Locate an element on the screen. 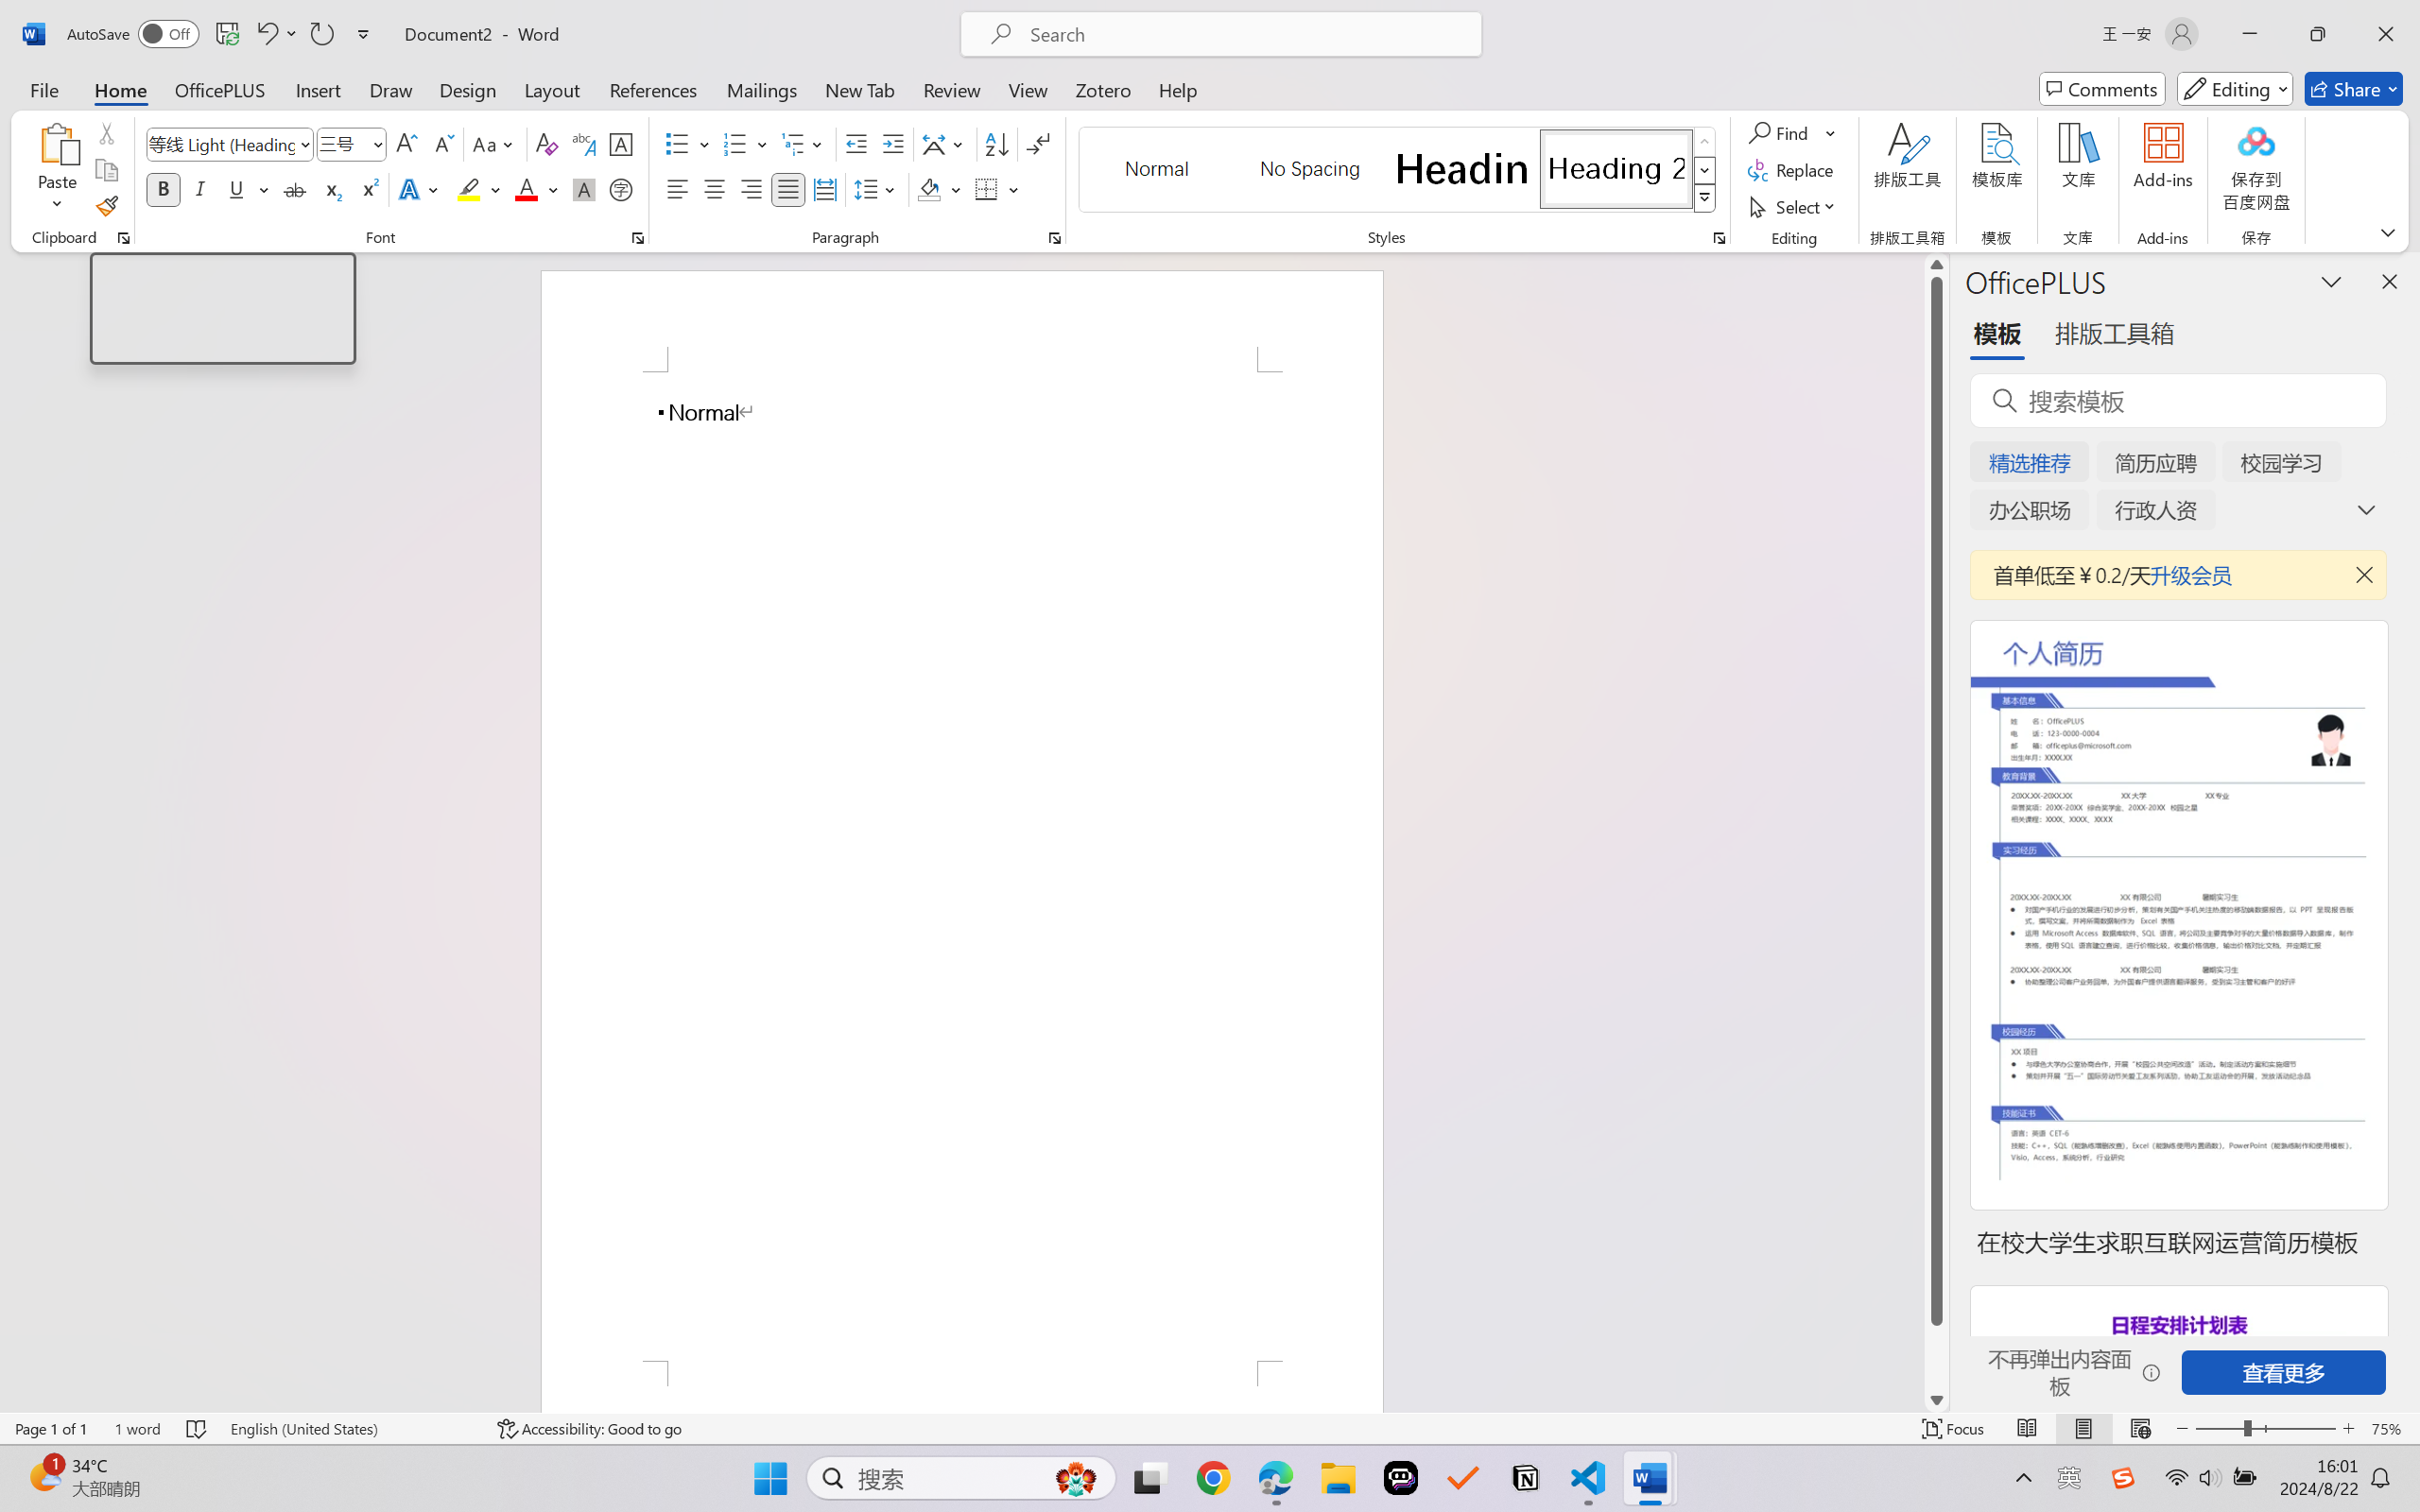  Text Highlight Color Yellow is located at coordinates (469, 189).